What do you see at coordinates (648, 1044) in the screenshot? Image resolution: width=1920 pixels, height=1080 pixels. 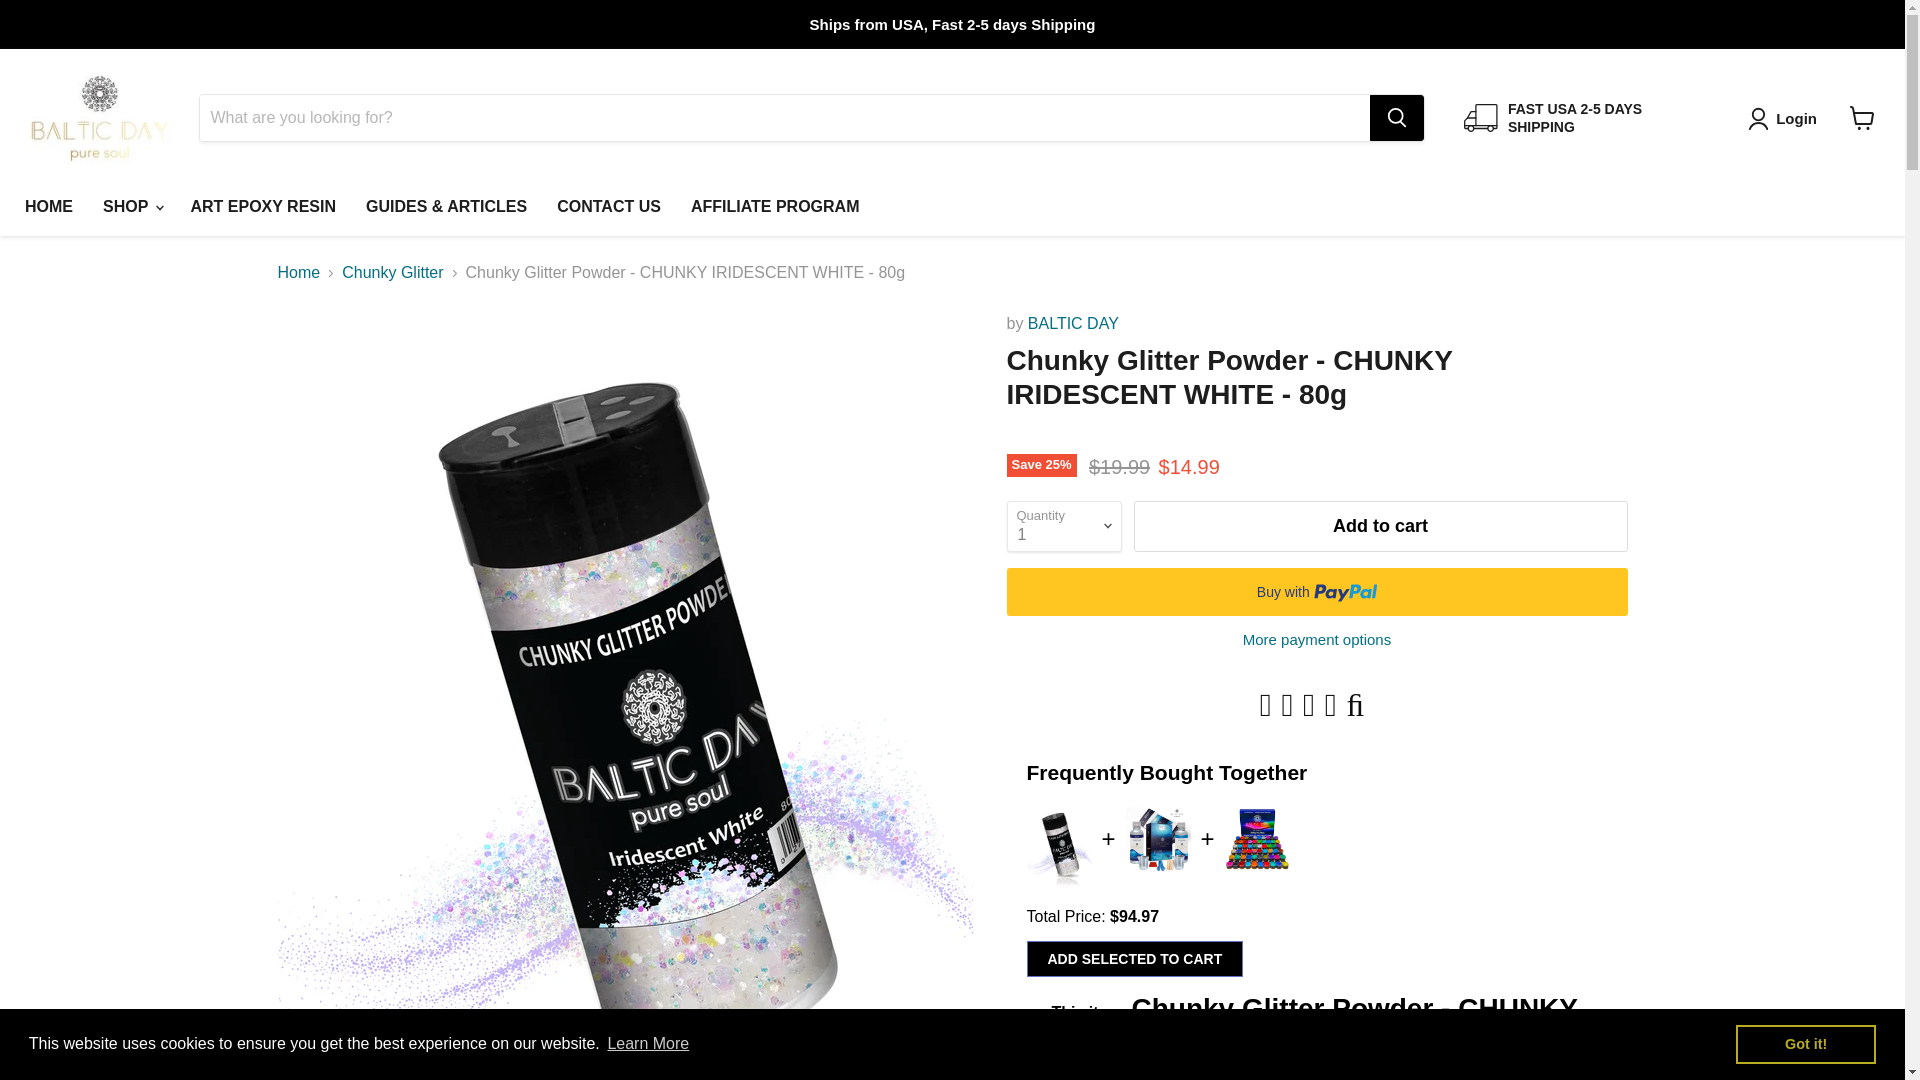 I see `Learn More` at bounding box center [648, 1044].